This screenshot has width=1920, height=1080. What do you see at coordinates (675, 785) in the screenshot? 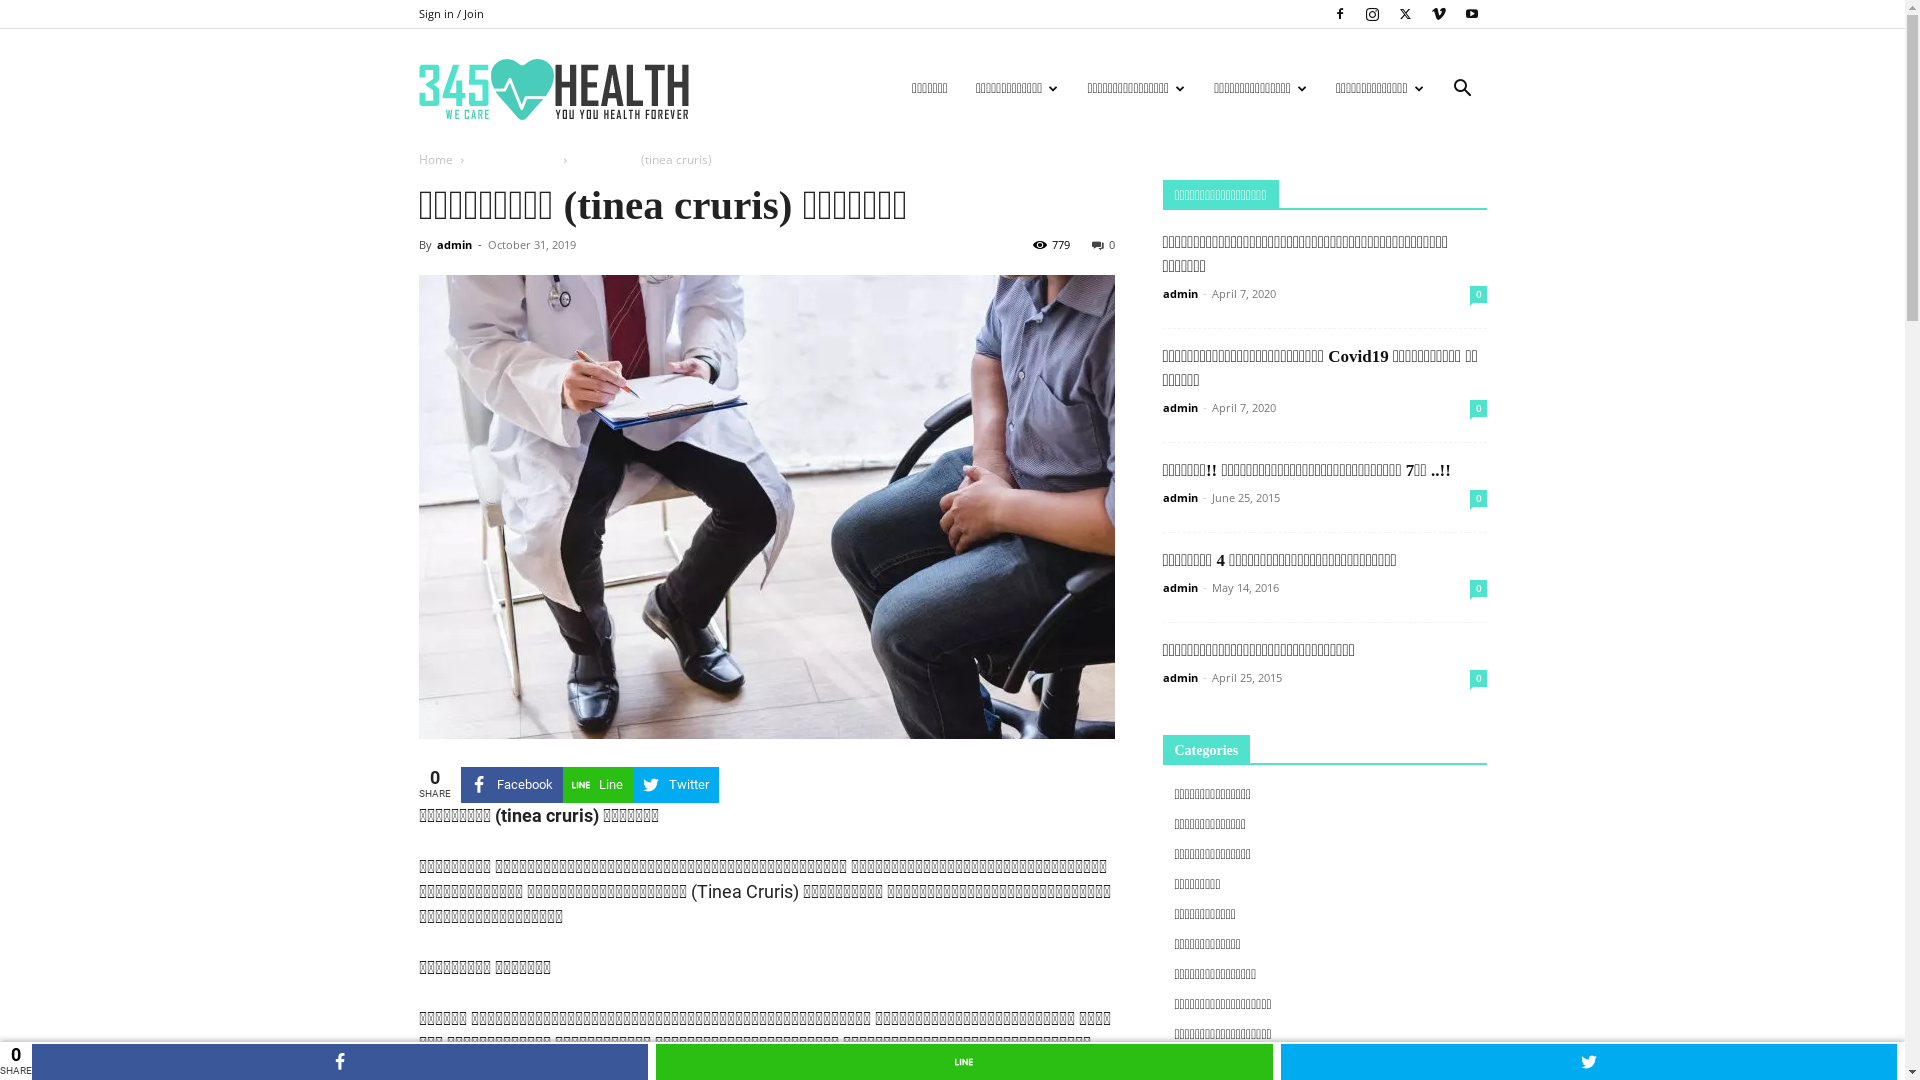
I see `Twitter` at bounding box center [675, 785].